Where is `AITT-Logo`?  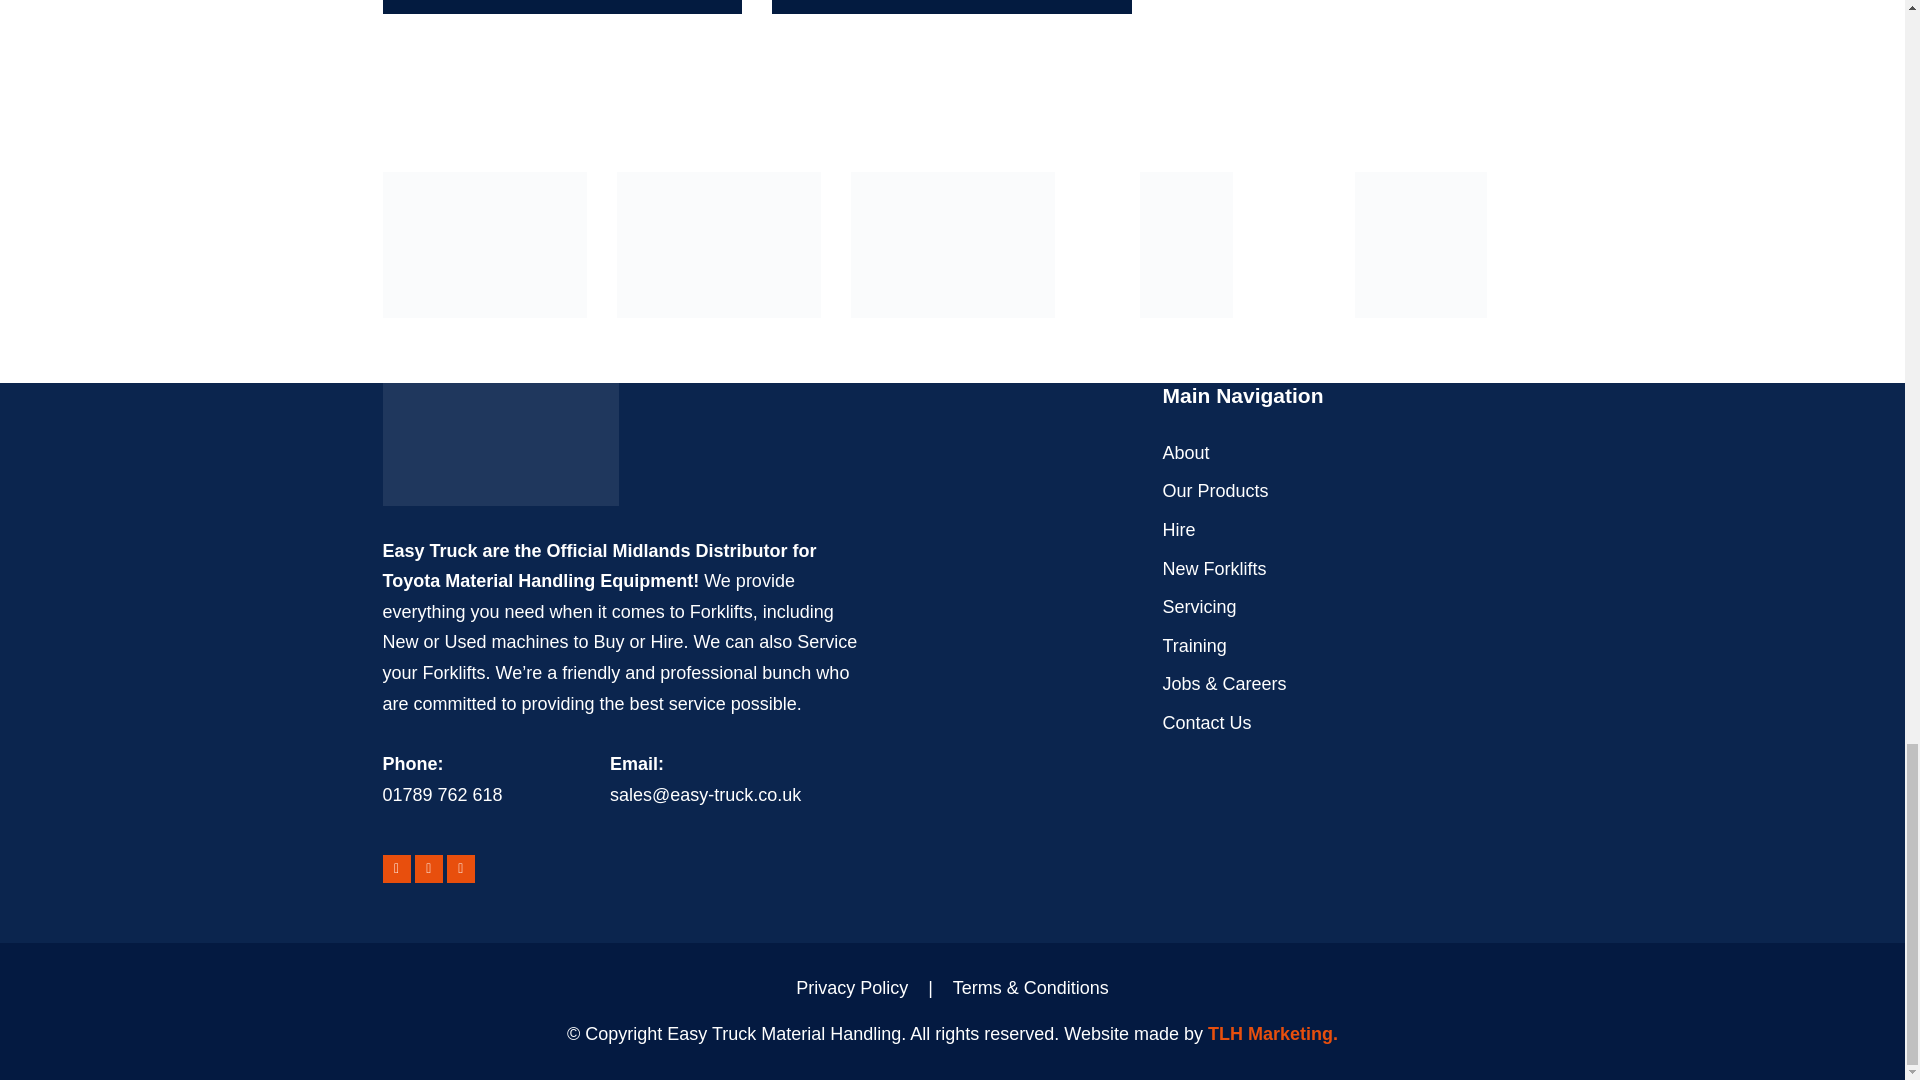 AITT-Logo is located at coordinates (952, 244).